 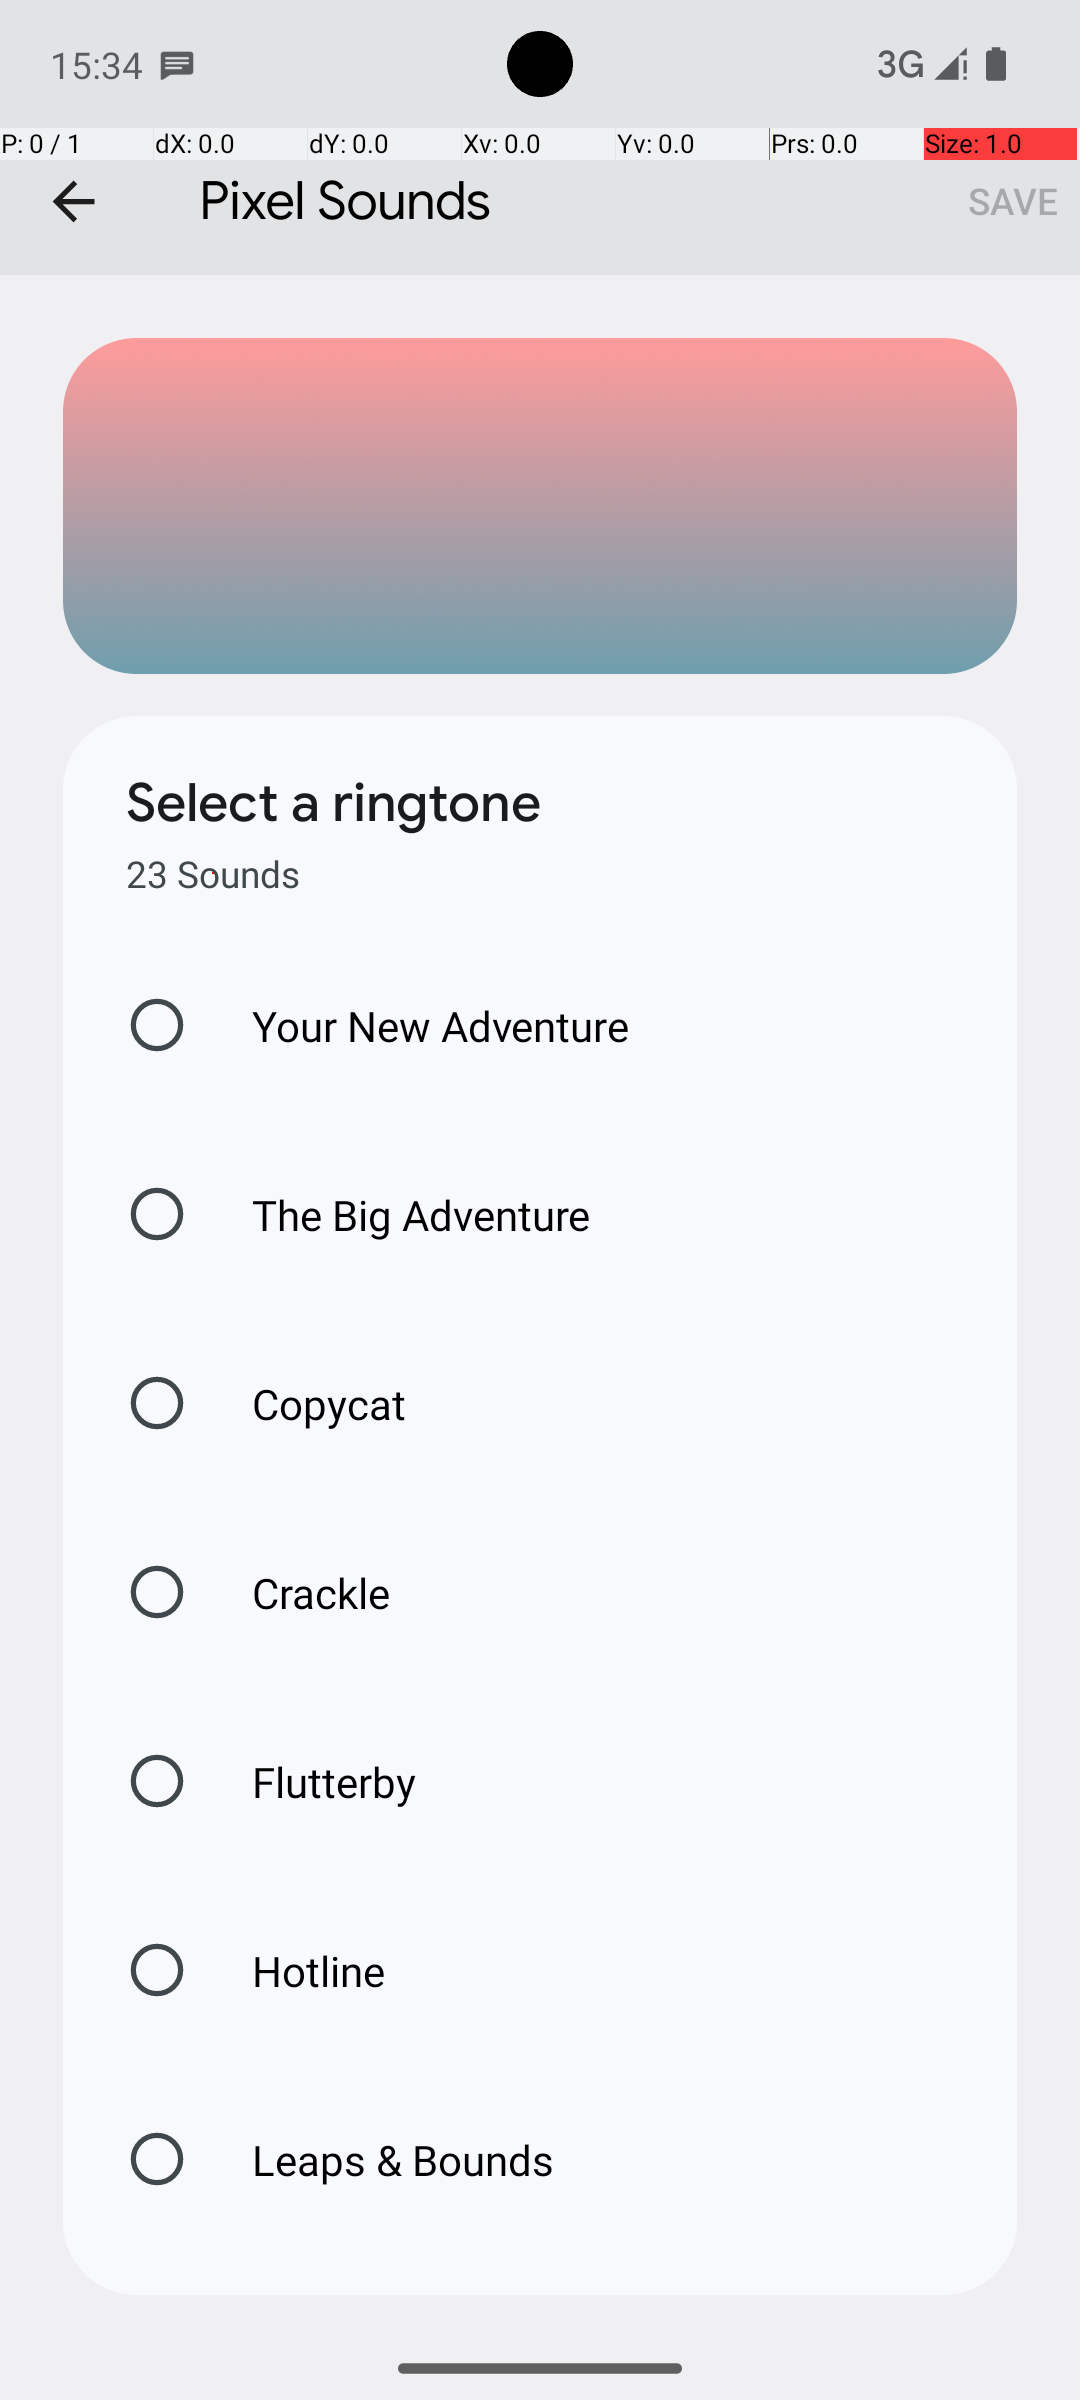 What do you see at coordinates (313, 1782) in the screenshot?
I see `Flutterby` at bounding box center [313, 1782].